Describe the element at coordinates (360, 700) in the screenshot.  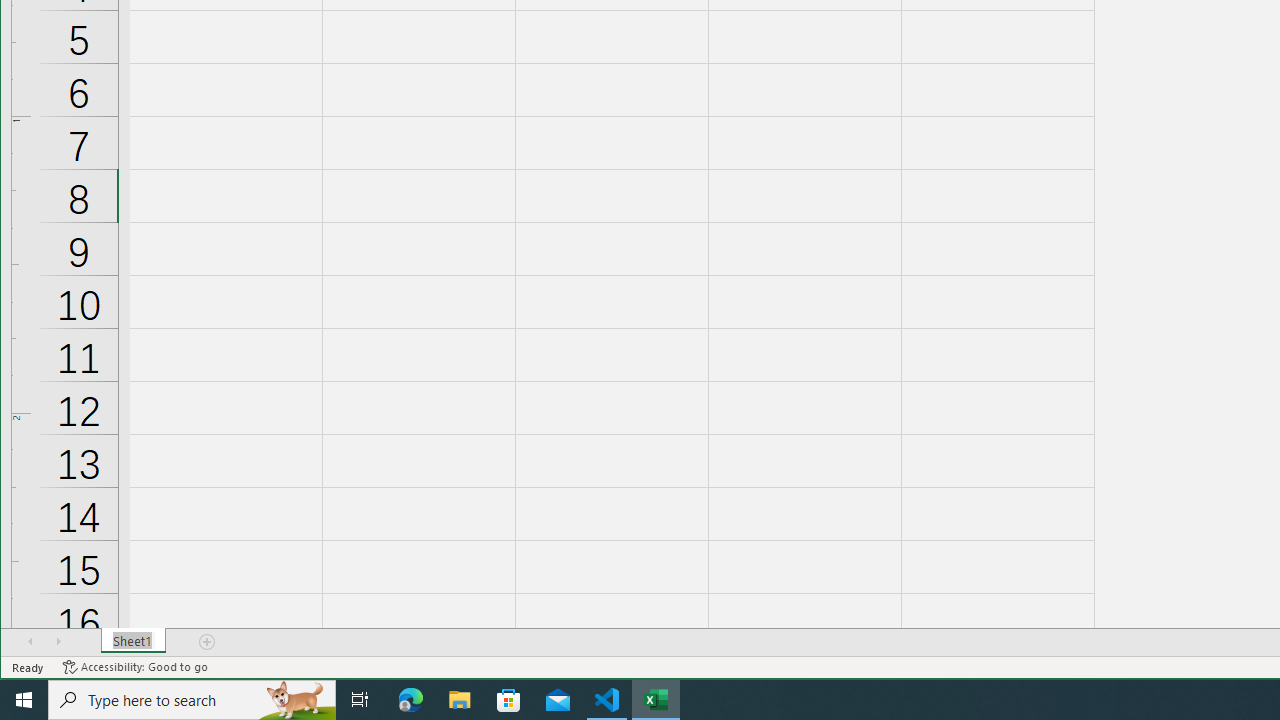
I see `Task View` at that location.